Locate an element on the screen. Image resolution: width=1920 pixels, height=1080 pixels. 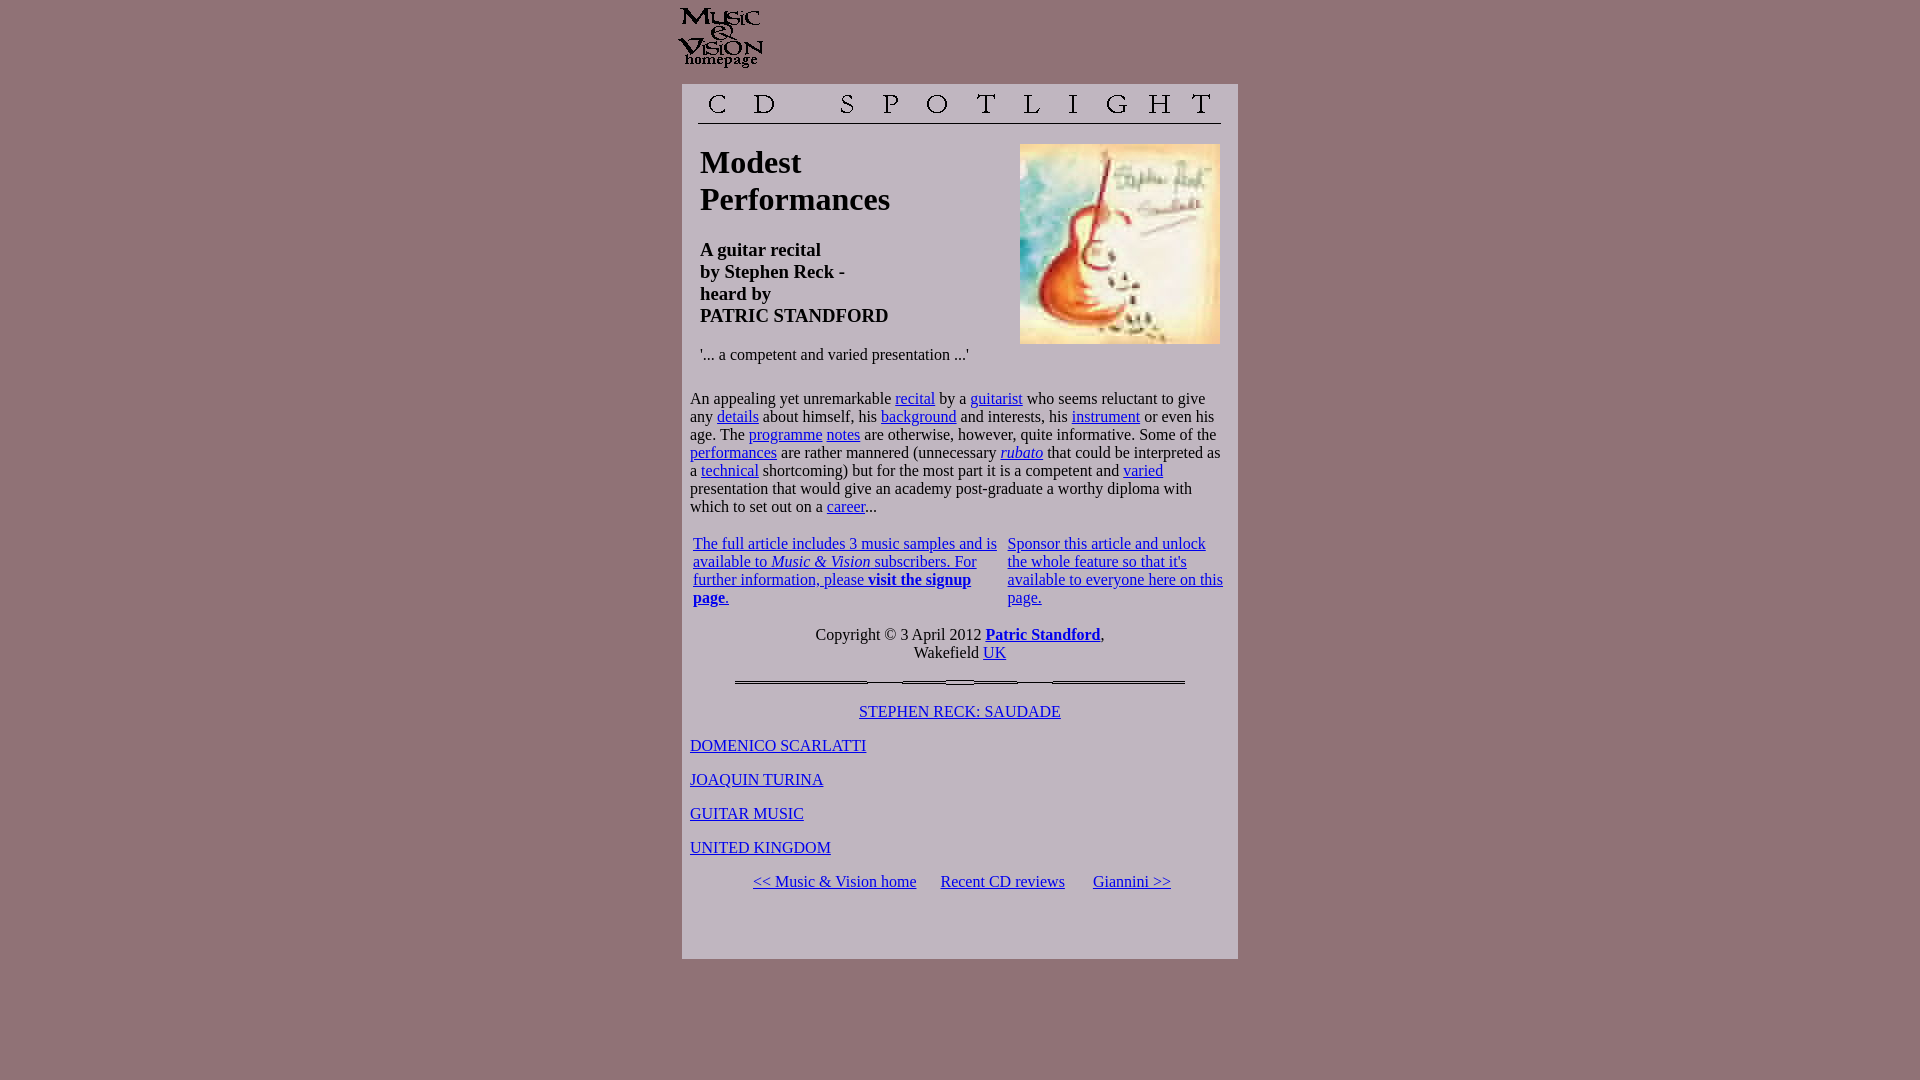
STEPHEN RECK: SAUDADE is located at coordinates (960, 712).